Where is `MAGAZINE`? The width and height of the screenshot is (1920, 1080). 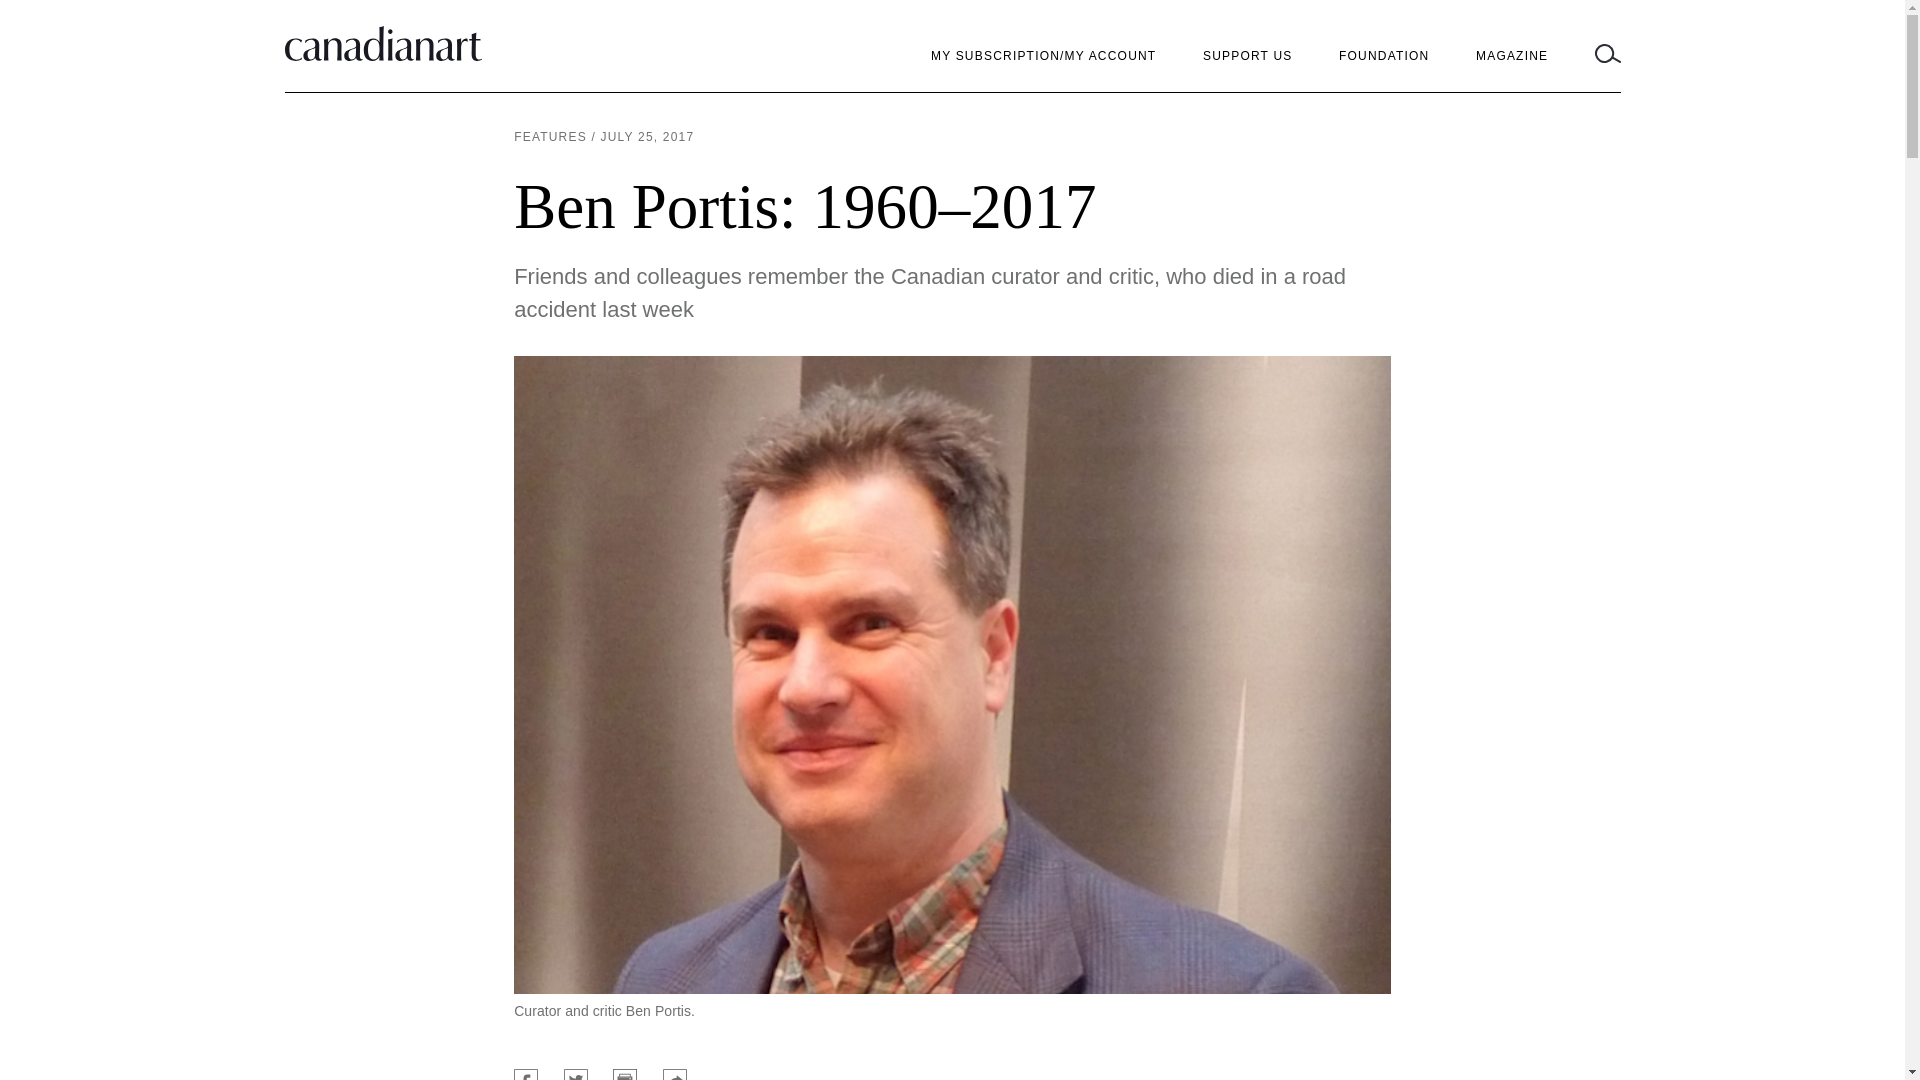
MAGAZINE is located at coordinates (1512, 56).